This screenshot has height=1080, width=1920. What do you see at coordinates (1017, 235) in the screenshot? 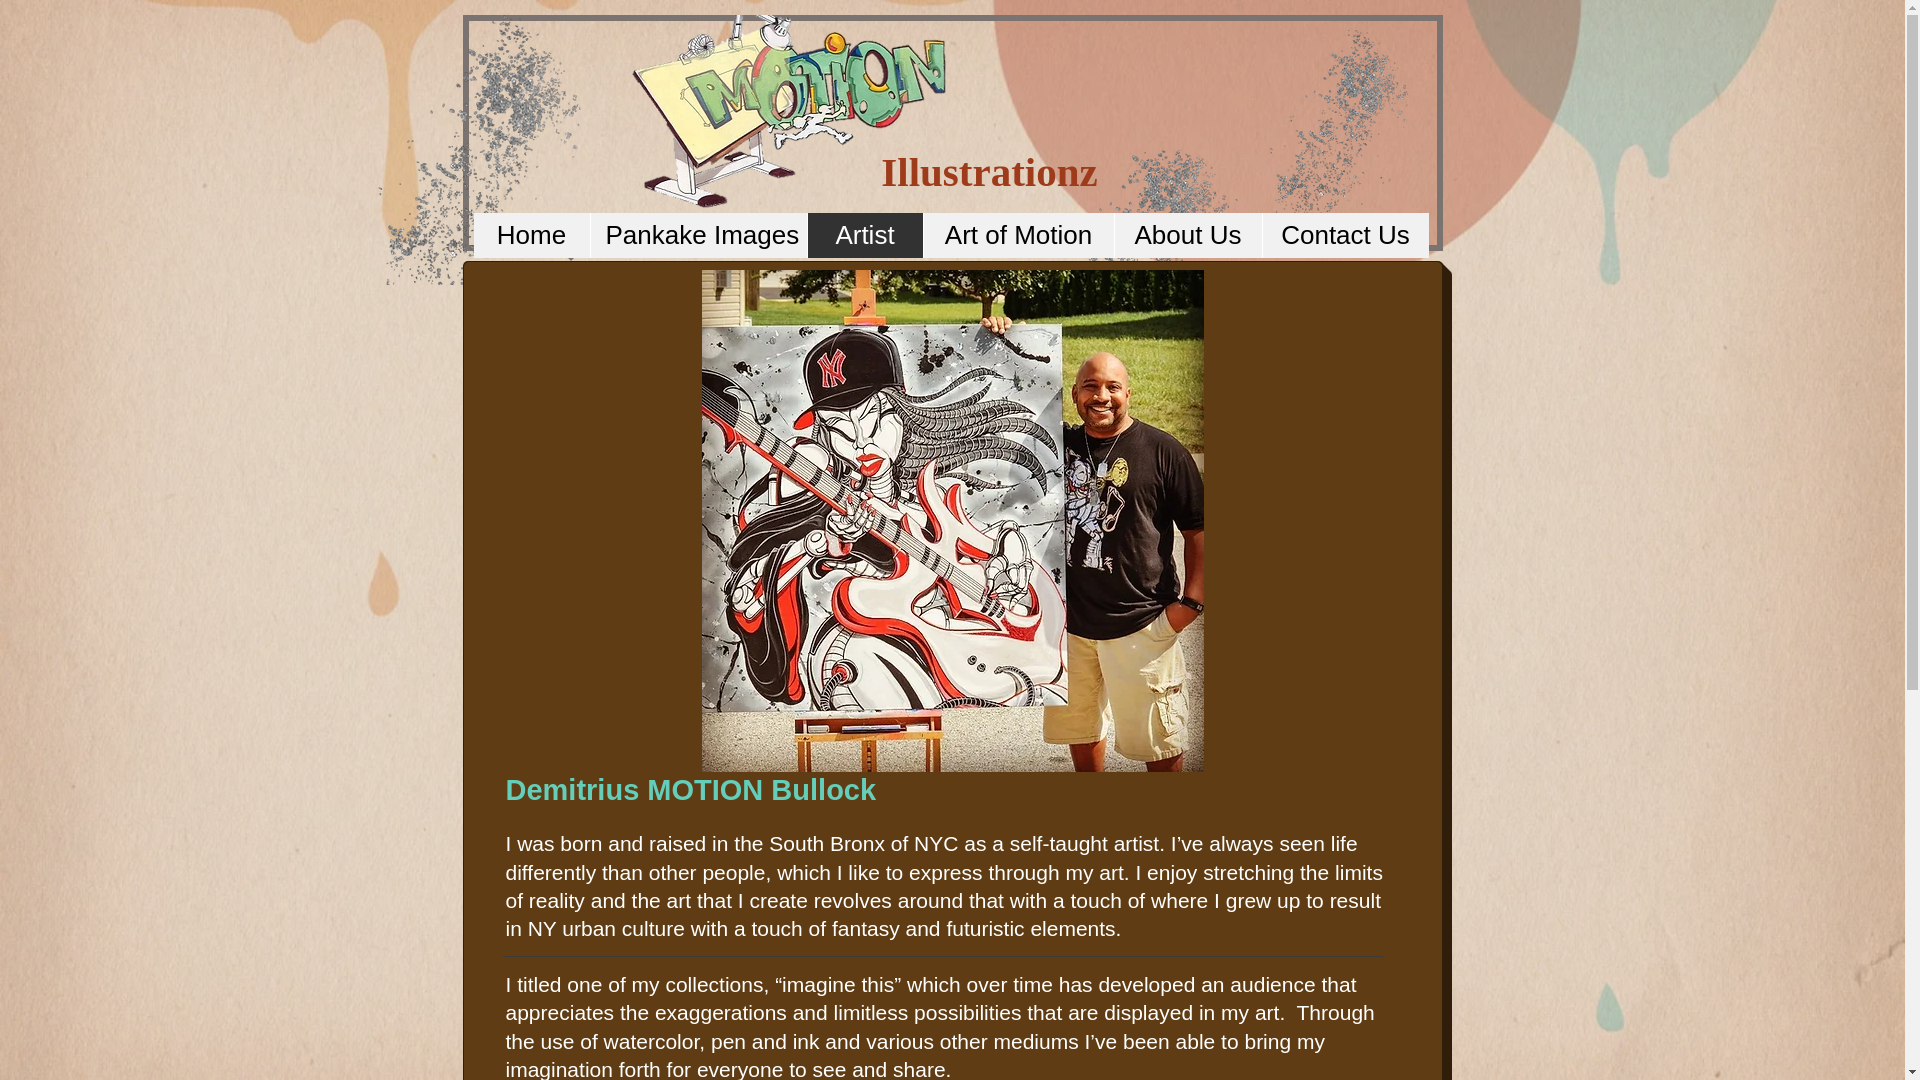
I see `Art of Motion` at bounding box center [1017, 235].